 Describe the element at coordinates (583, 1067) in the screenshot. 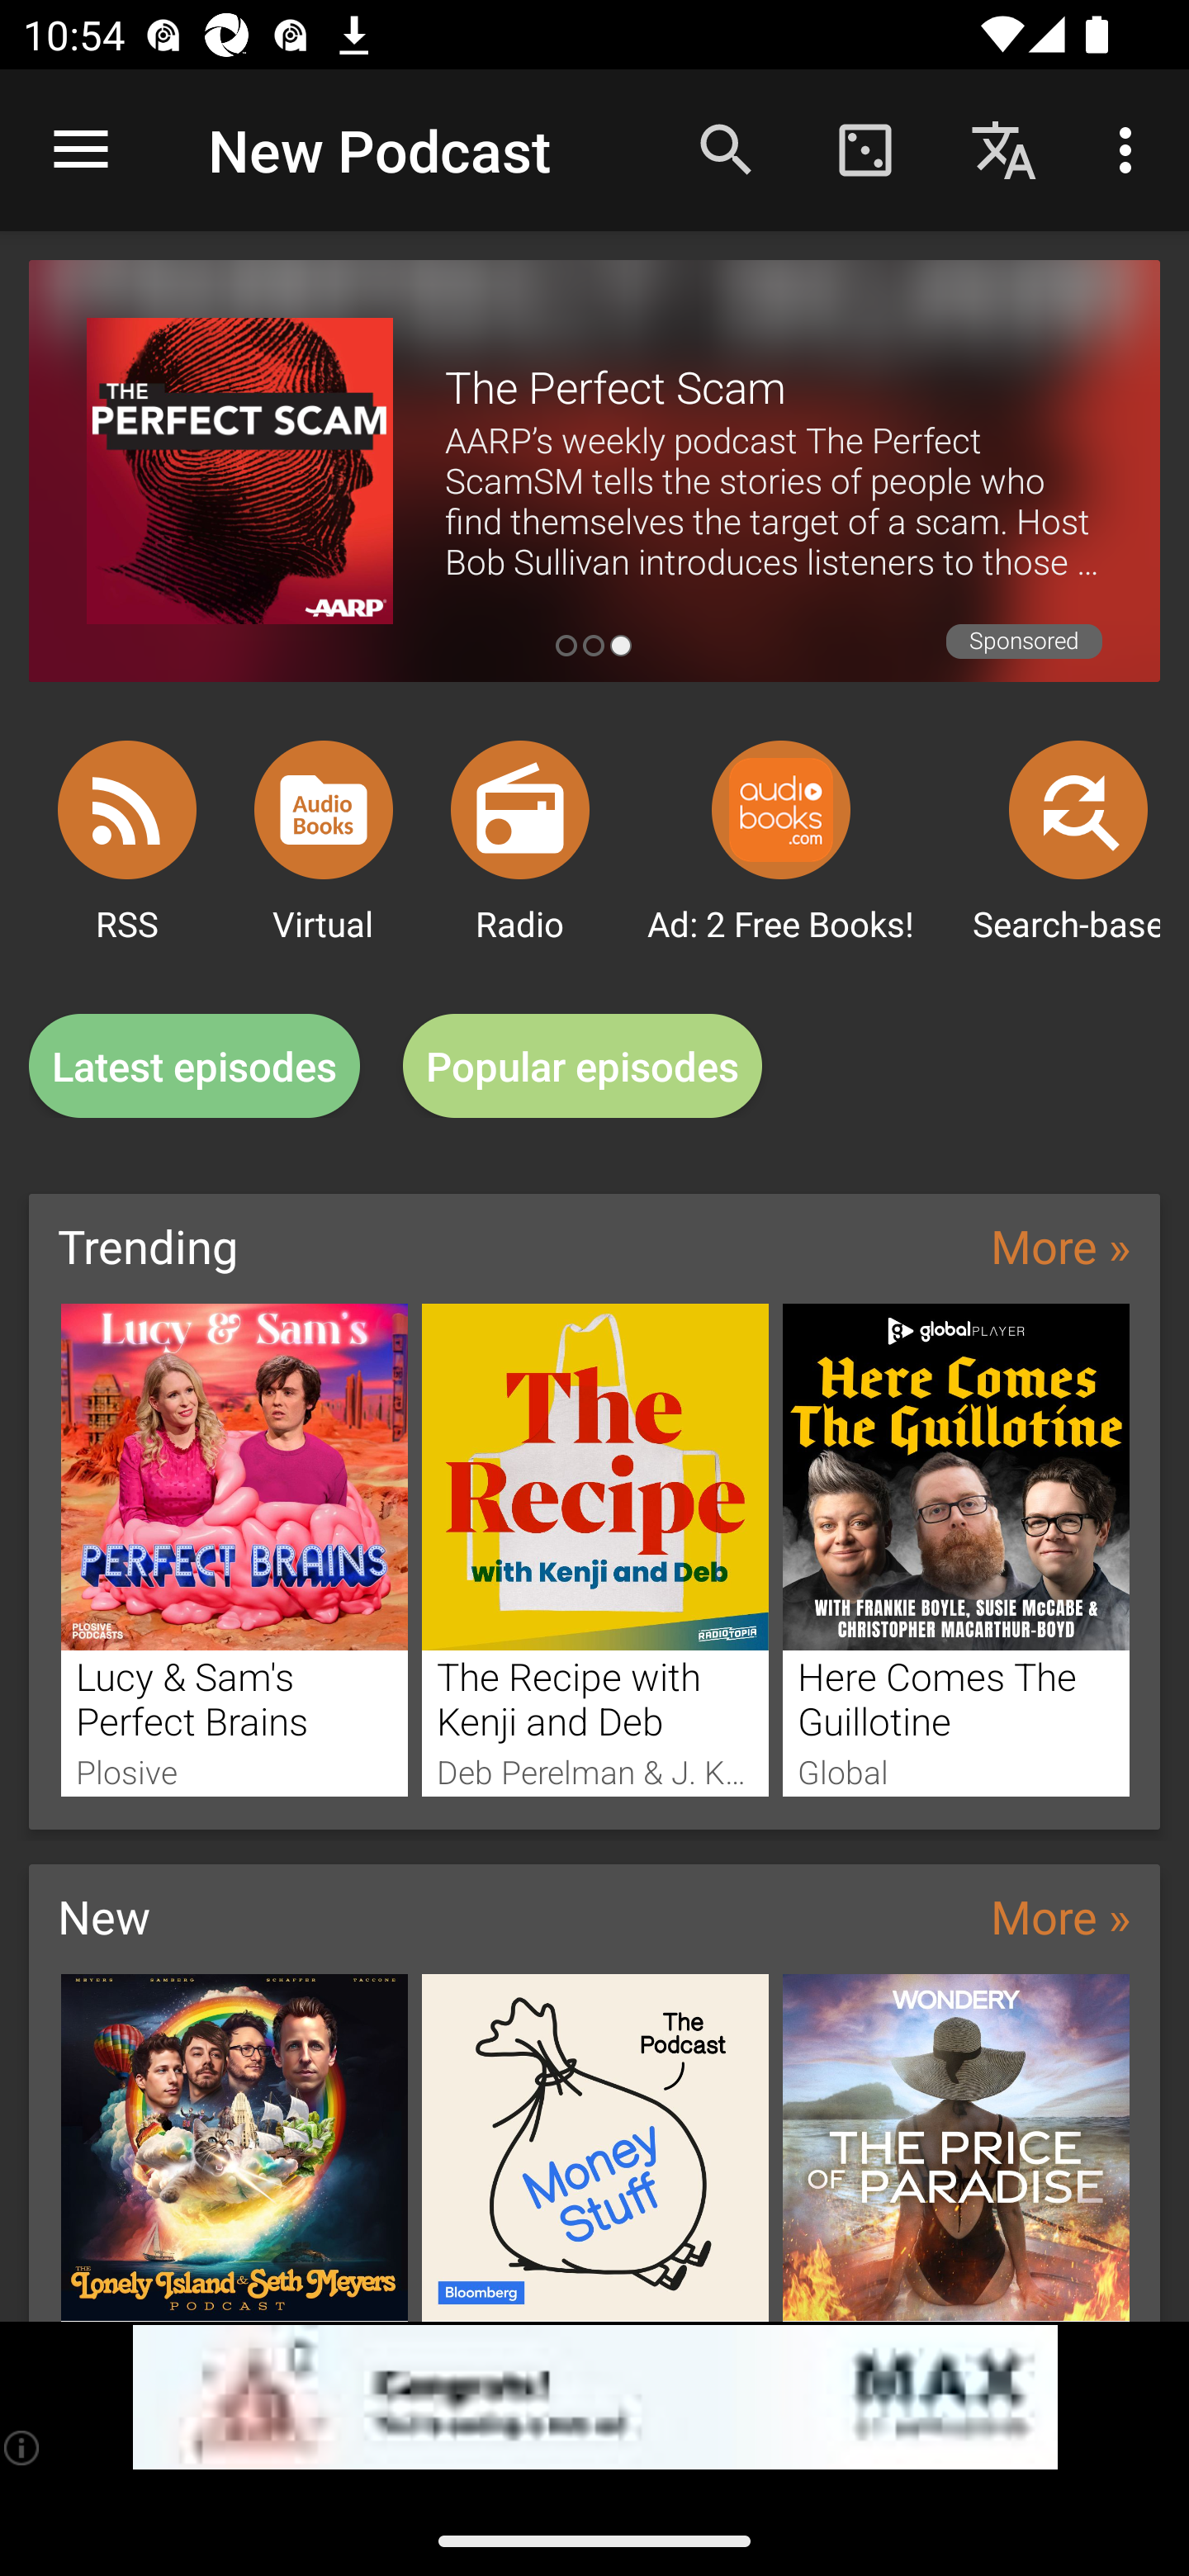

I see `Popular episodes` at that location.